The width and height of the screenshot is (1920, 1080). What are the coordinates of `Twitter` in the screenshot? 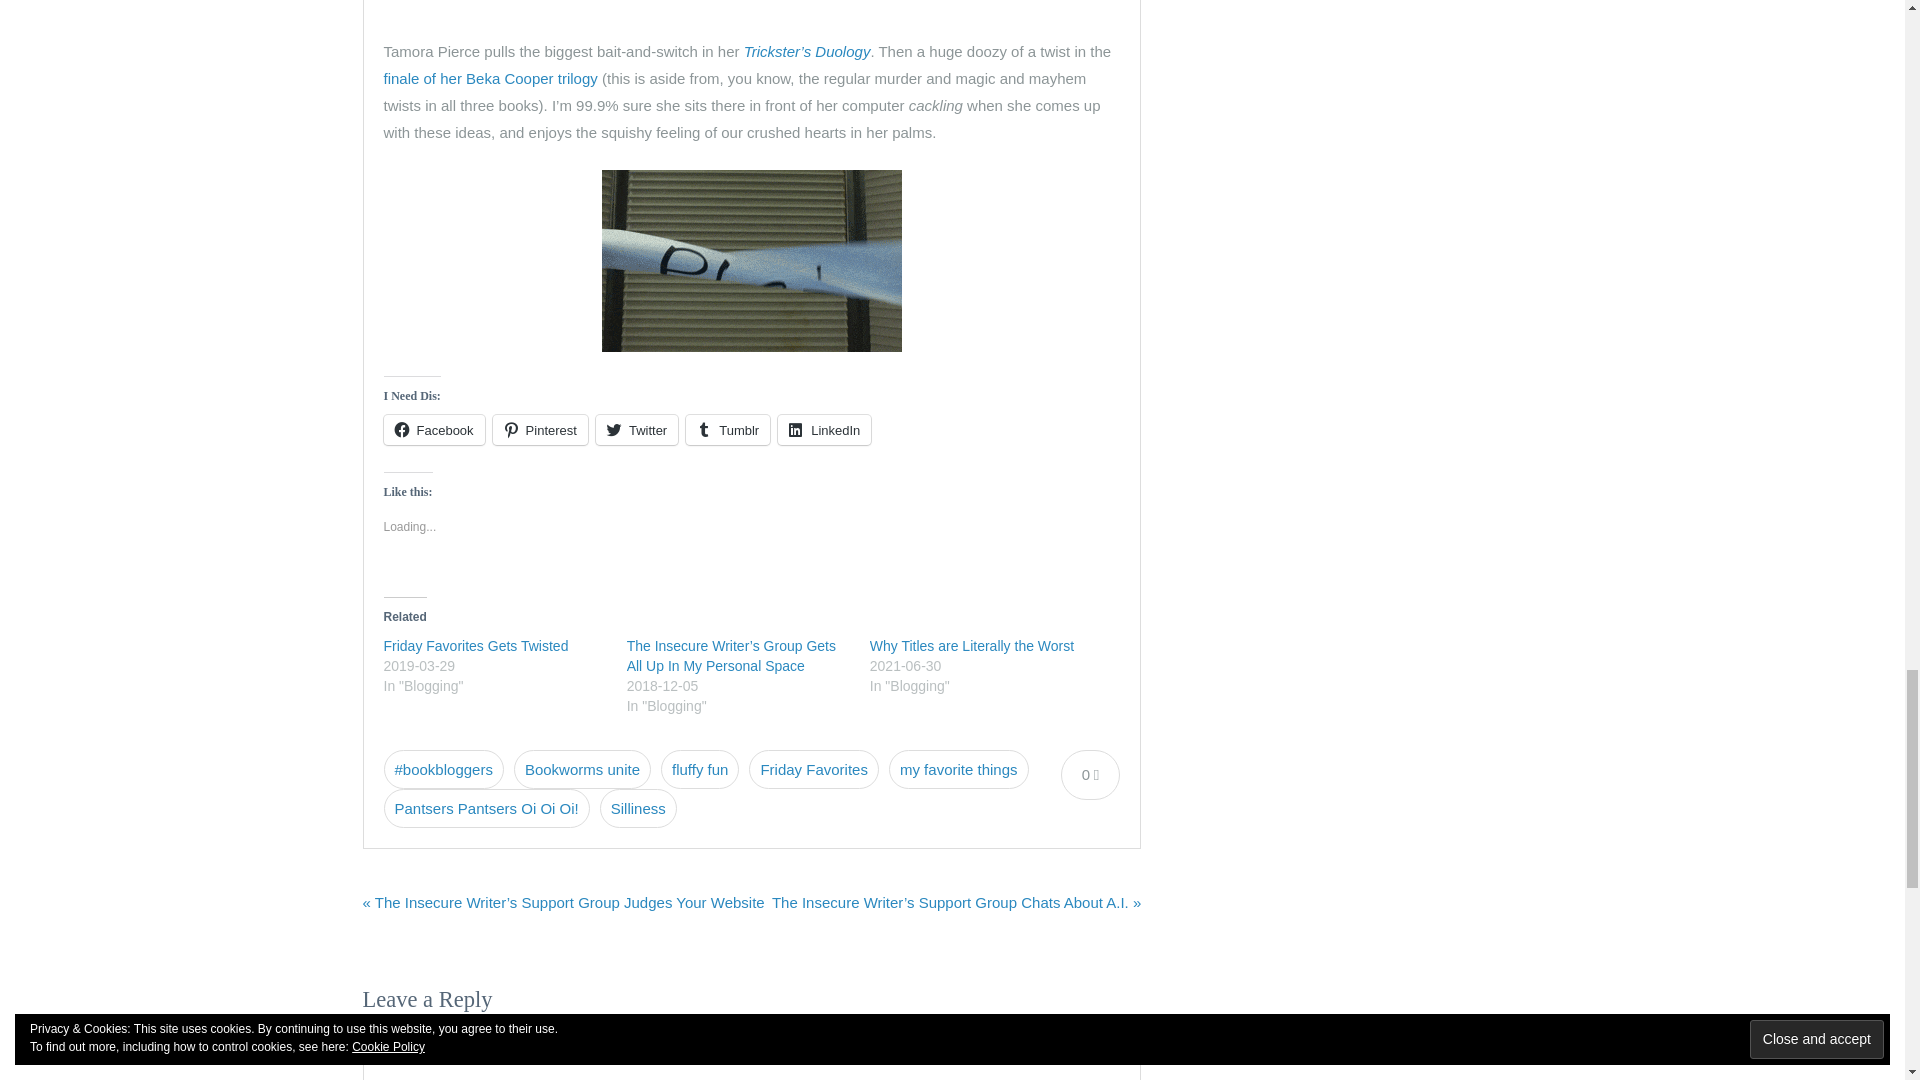 It's located at (636, 429).